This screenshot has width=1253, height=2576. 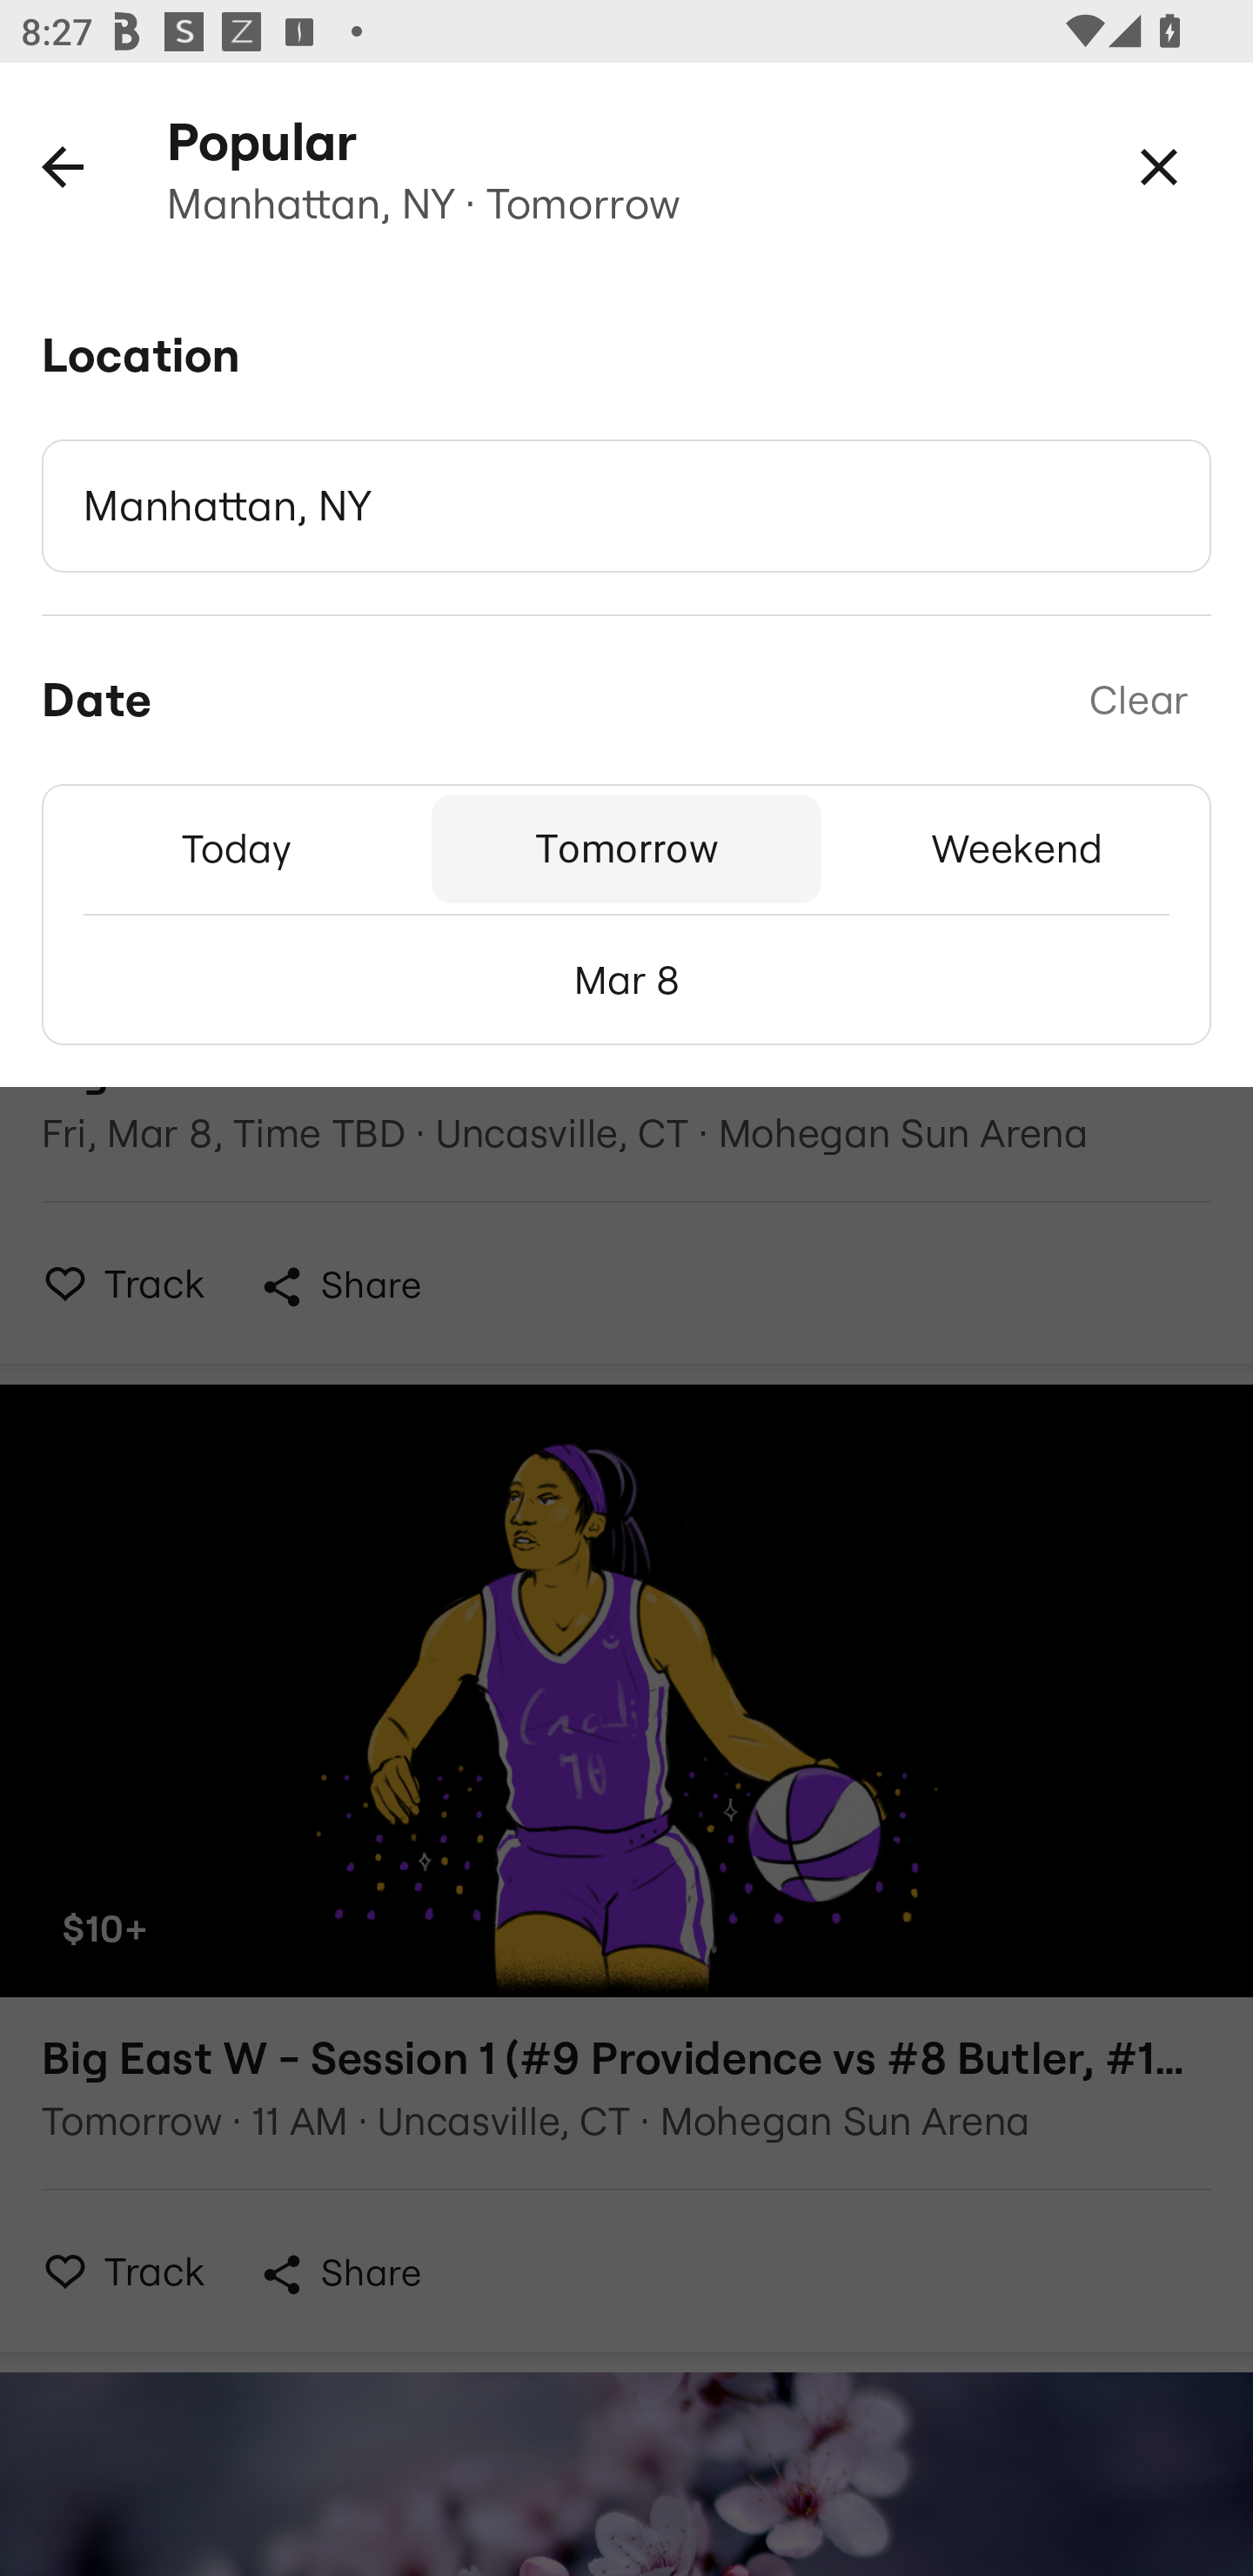 What do you see at coordinates (1159, 165) in the screenshot?
I see `Close` at bounding box center [1159, 165].